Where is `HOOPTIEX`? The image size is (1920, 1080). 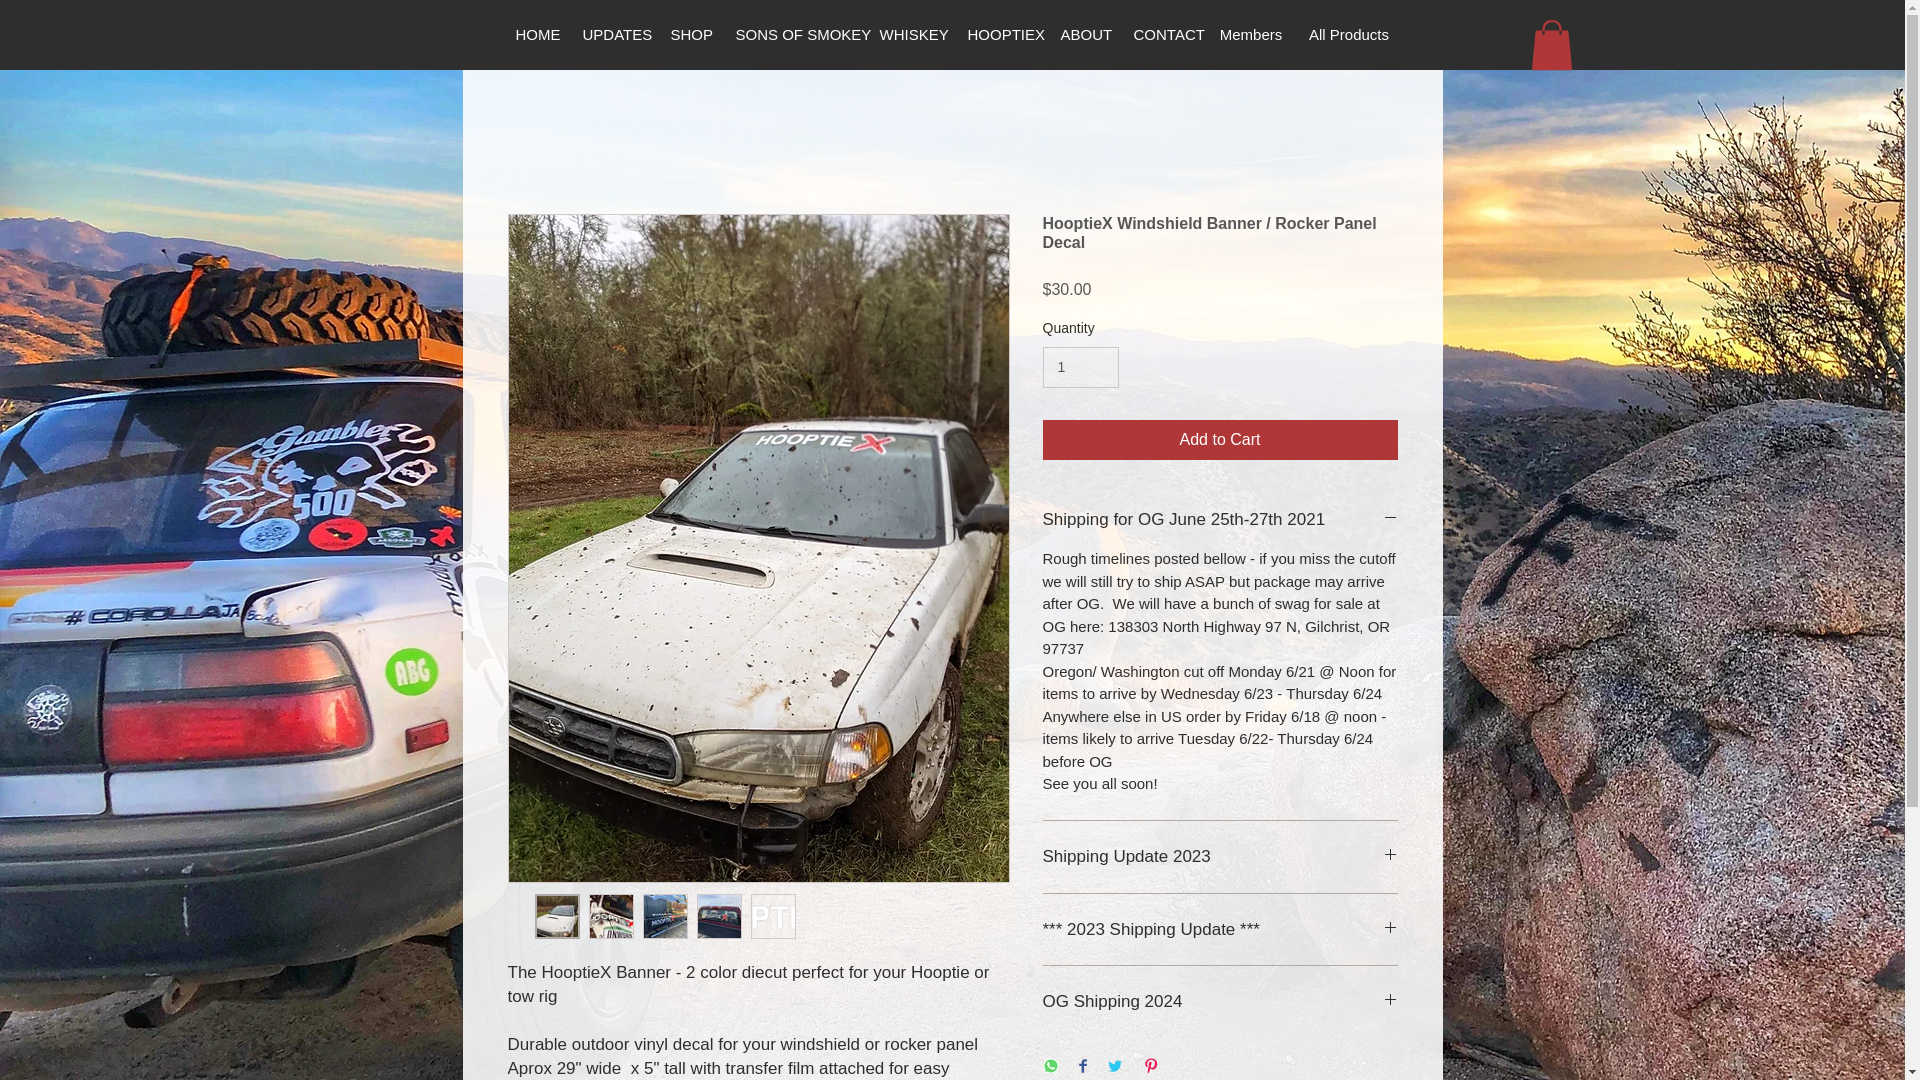 HOOPTIEX is located at coordinates (1000, 34).